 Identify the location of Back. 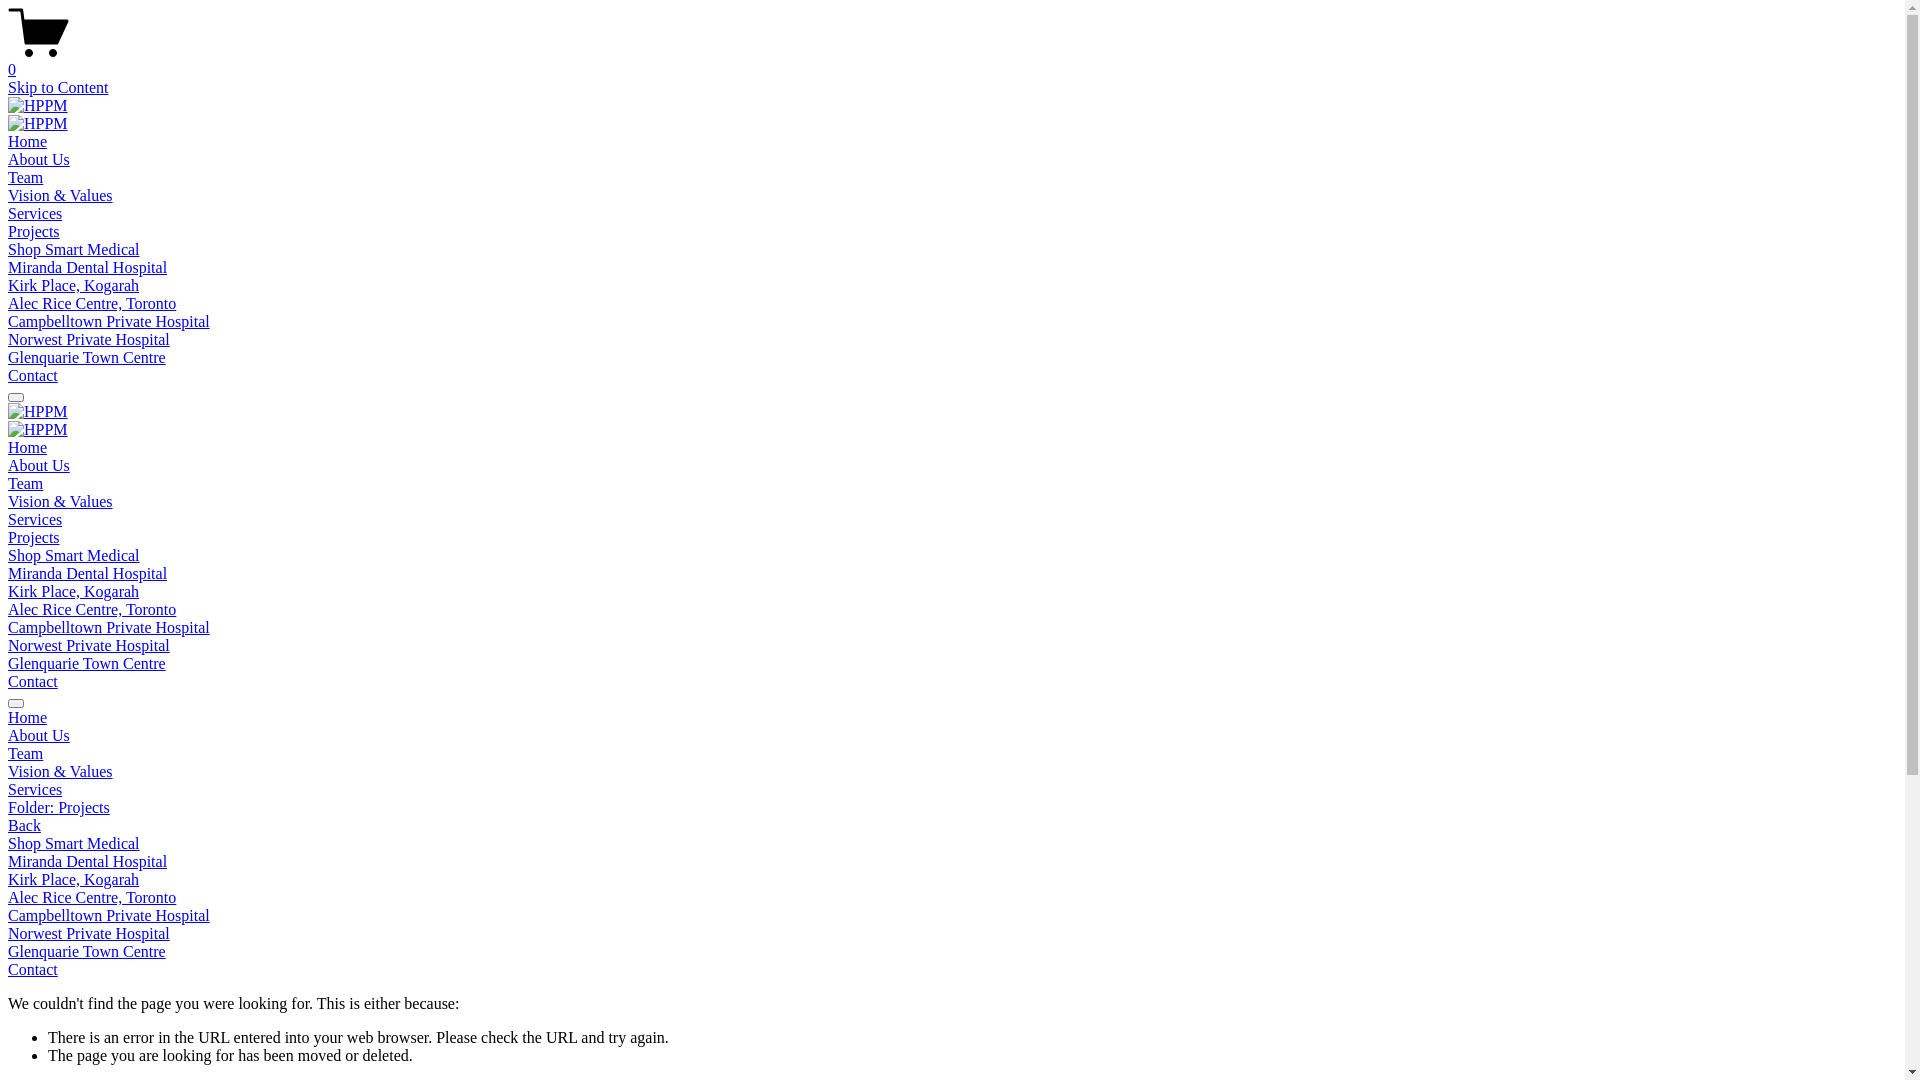
(24, 826).